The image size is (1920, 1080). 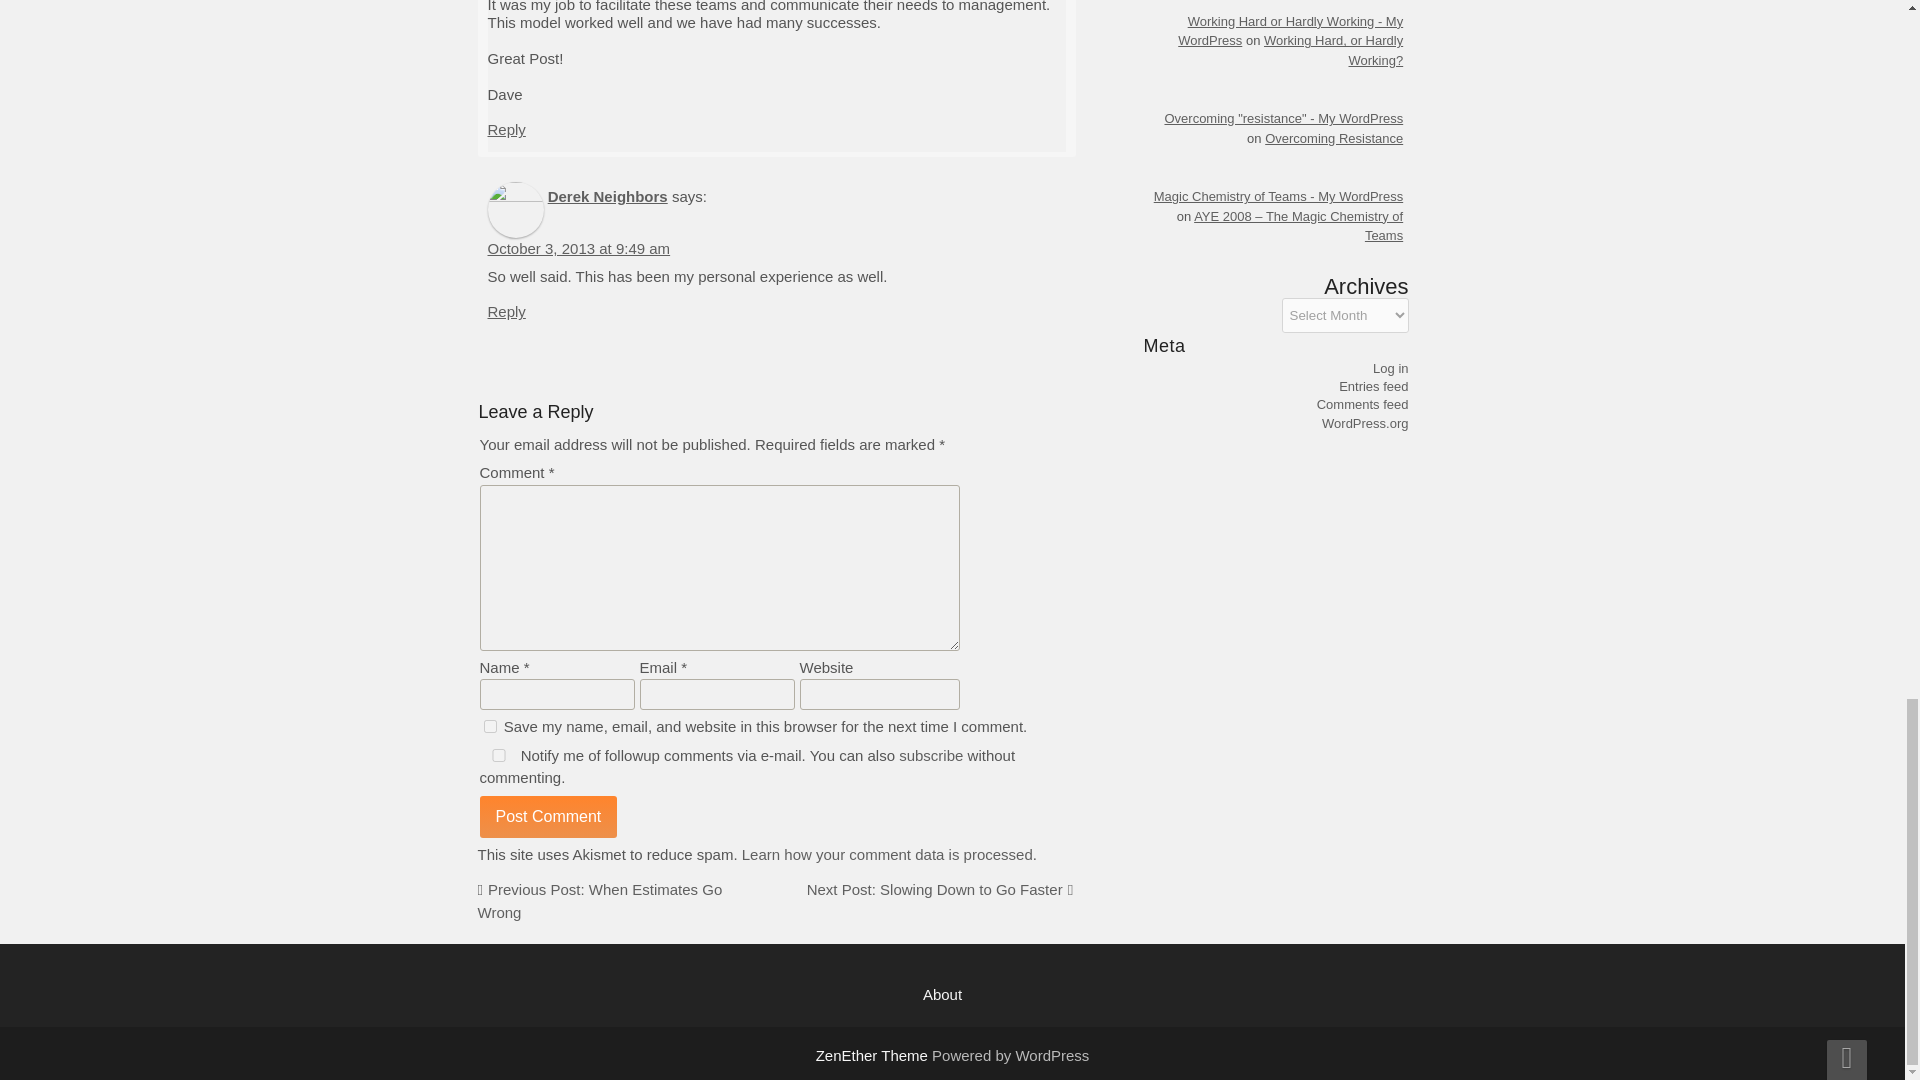 What do you see at coordinates (608, 196) in the screenshot?
I see `Derek Neighbors` at bounding box center [608, 196].